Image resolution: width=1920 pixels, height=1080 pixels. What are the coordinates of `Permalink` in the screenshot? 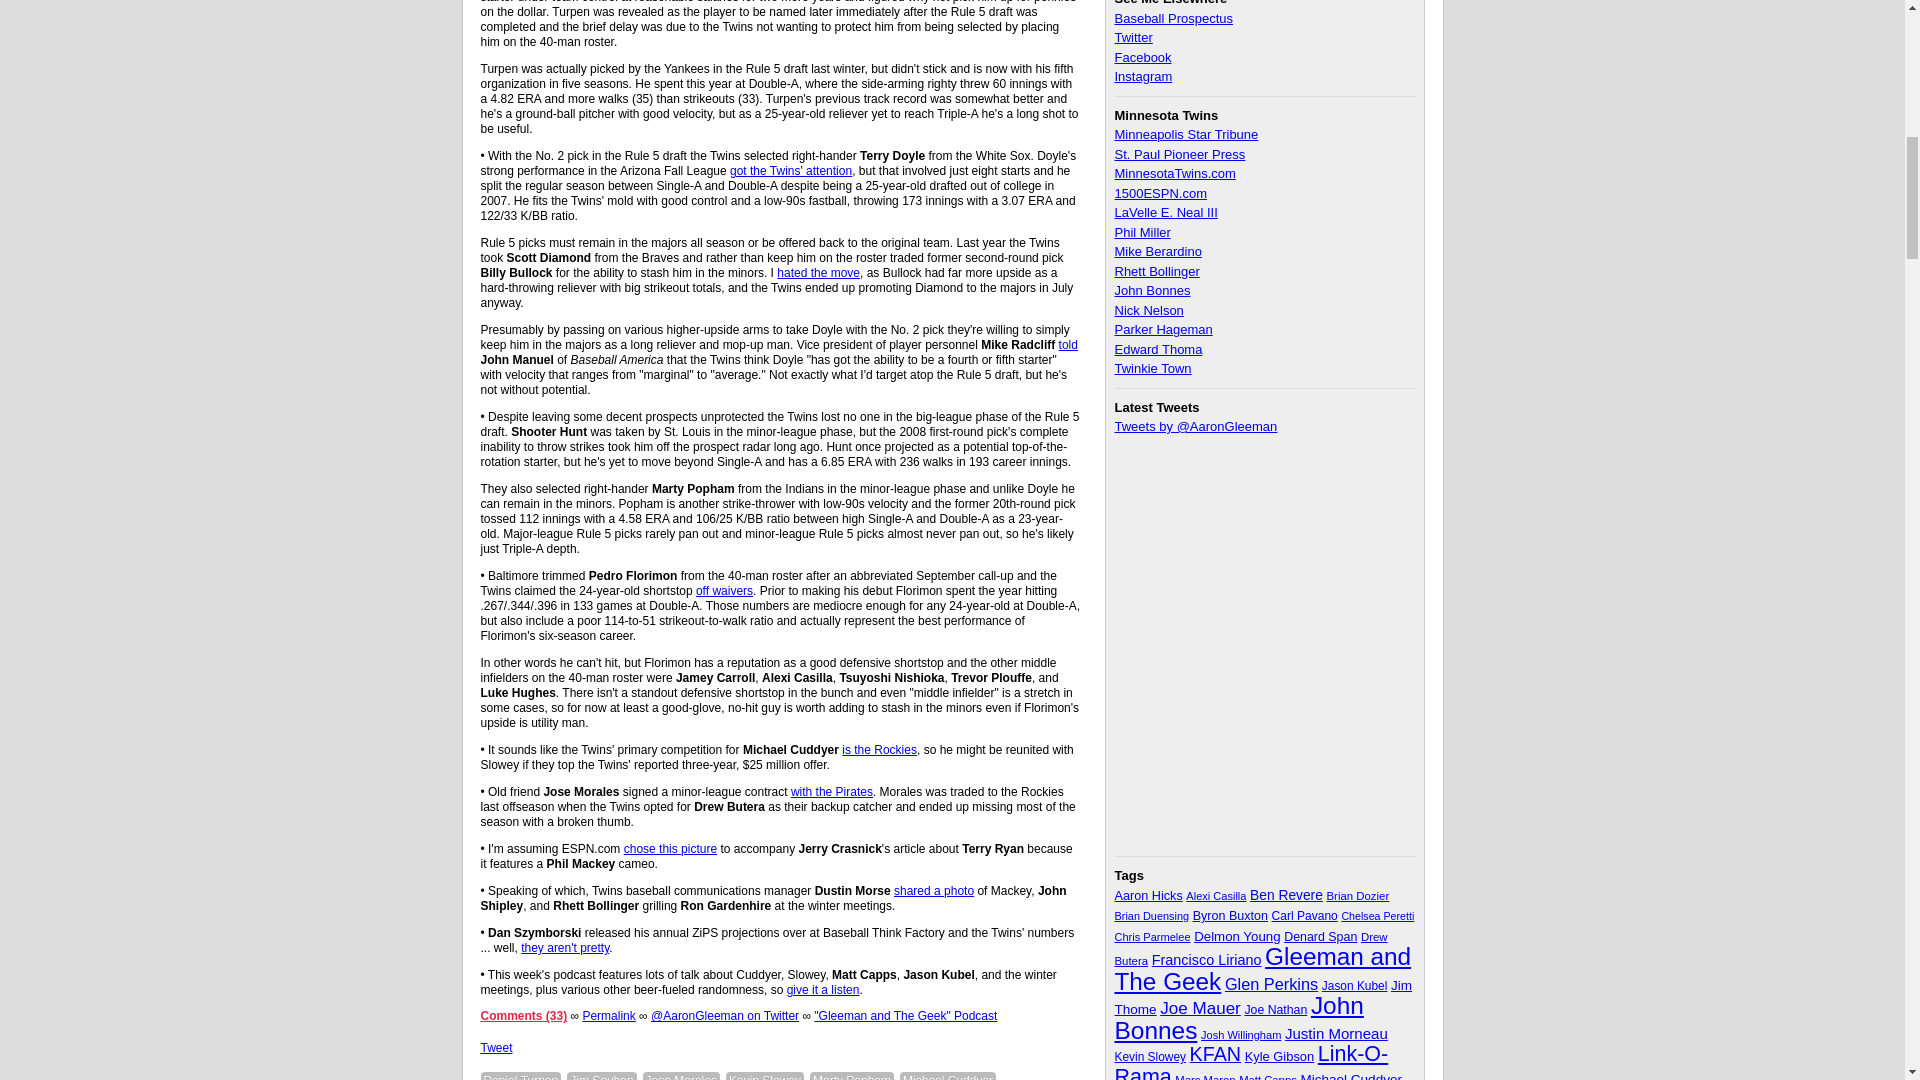 It's located at (608, 1015).